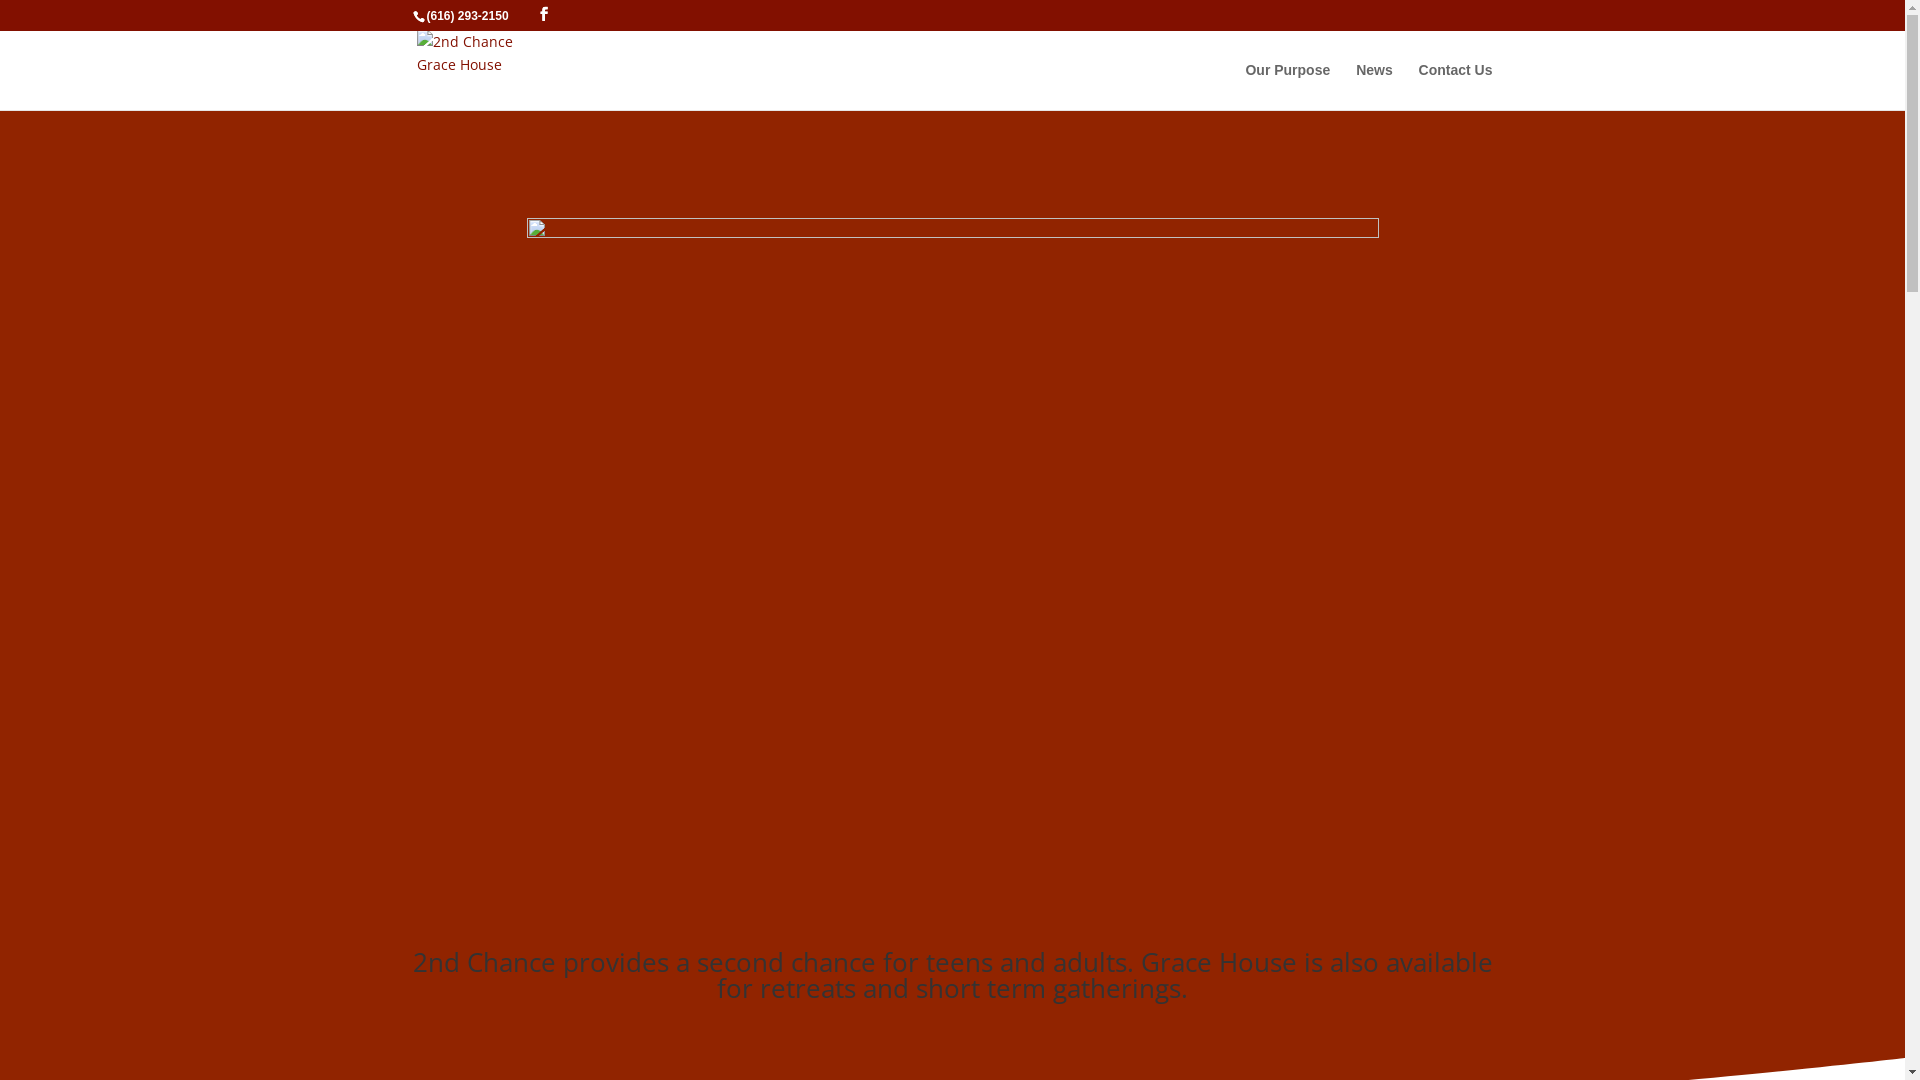 Image resolution: width=1920 pixels, height=1080 pixels. What do you see at coordinates (1374, 86) in the screenshot?
I see `News` at bounding box center [1374, 86].